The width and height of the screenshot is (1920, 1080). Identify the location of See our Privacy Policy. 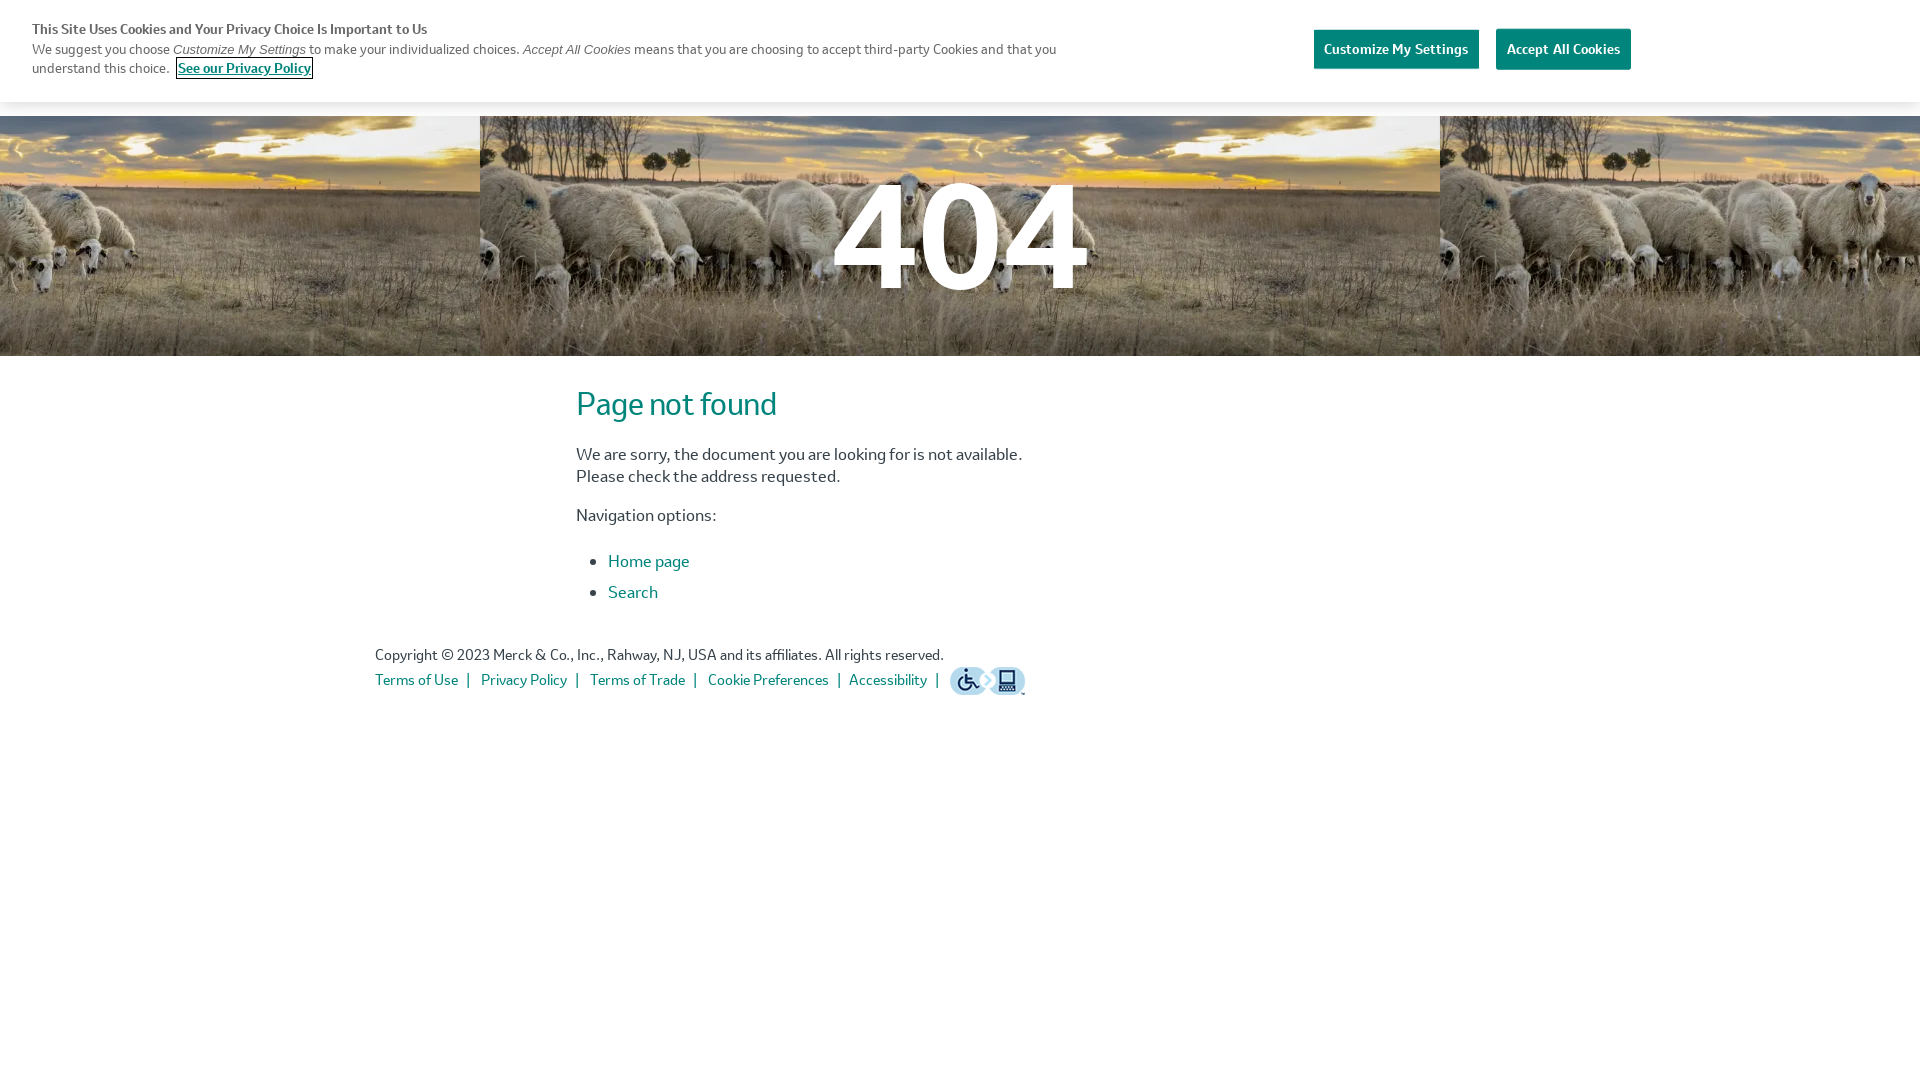
(244, 68).